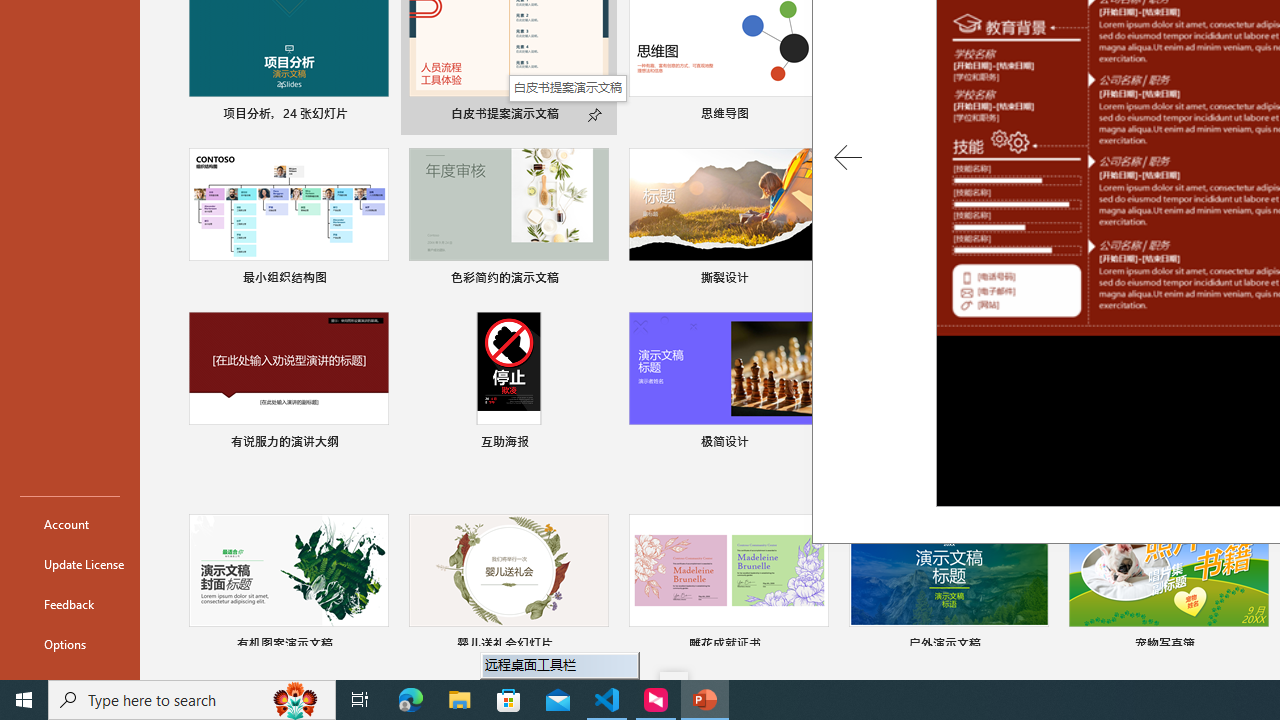  I want to click on Update License, so click(70, 564).